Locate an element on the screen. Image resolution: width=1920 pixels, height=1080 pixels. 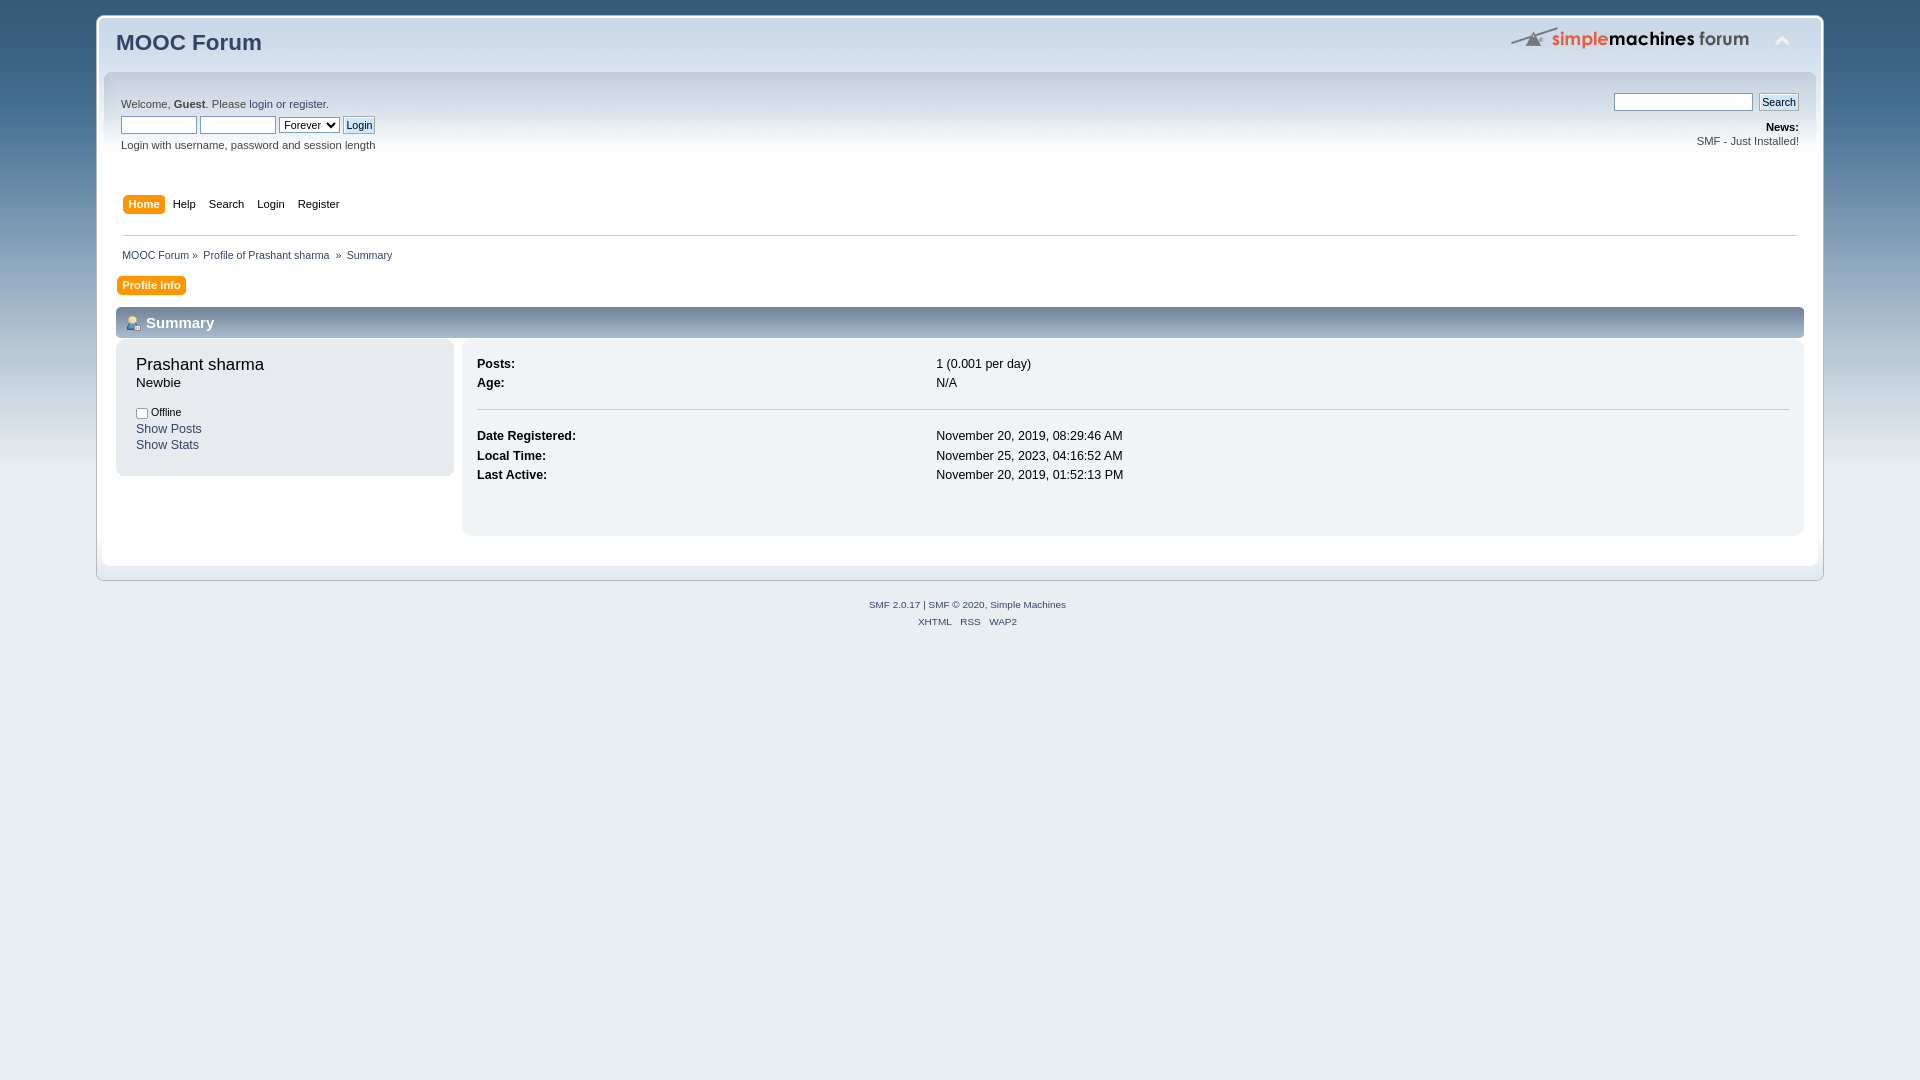
Login is located at coordinates (273, 206).